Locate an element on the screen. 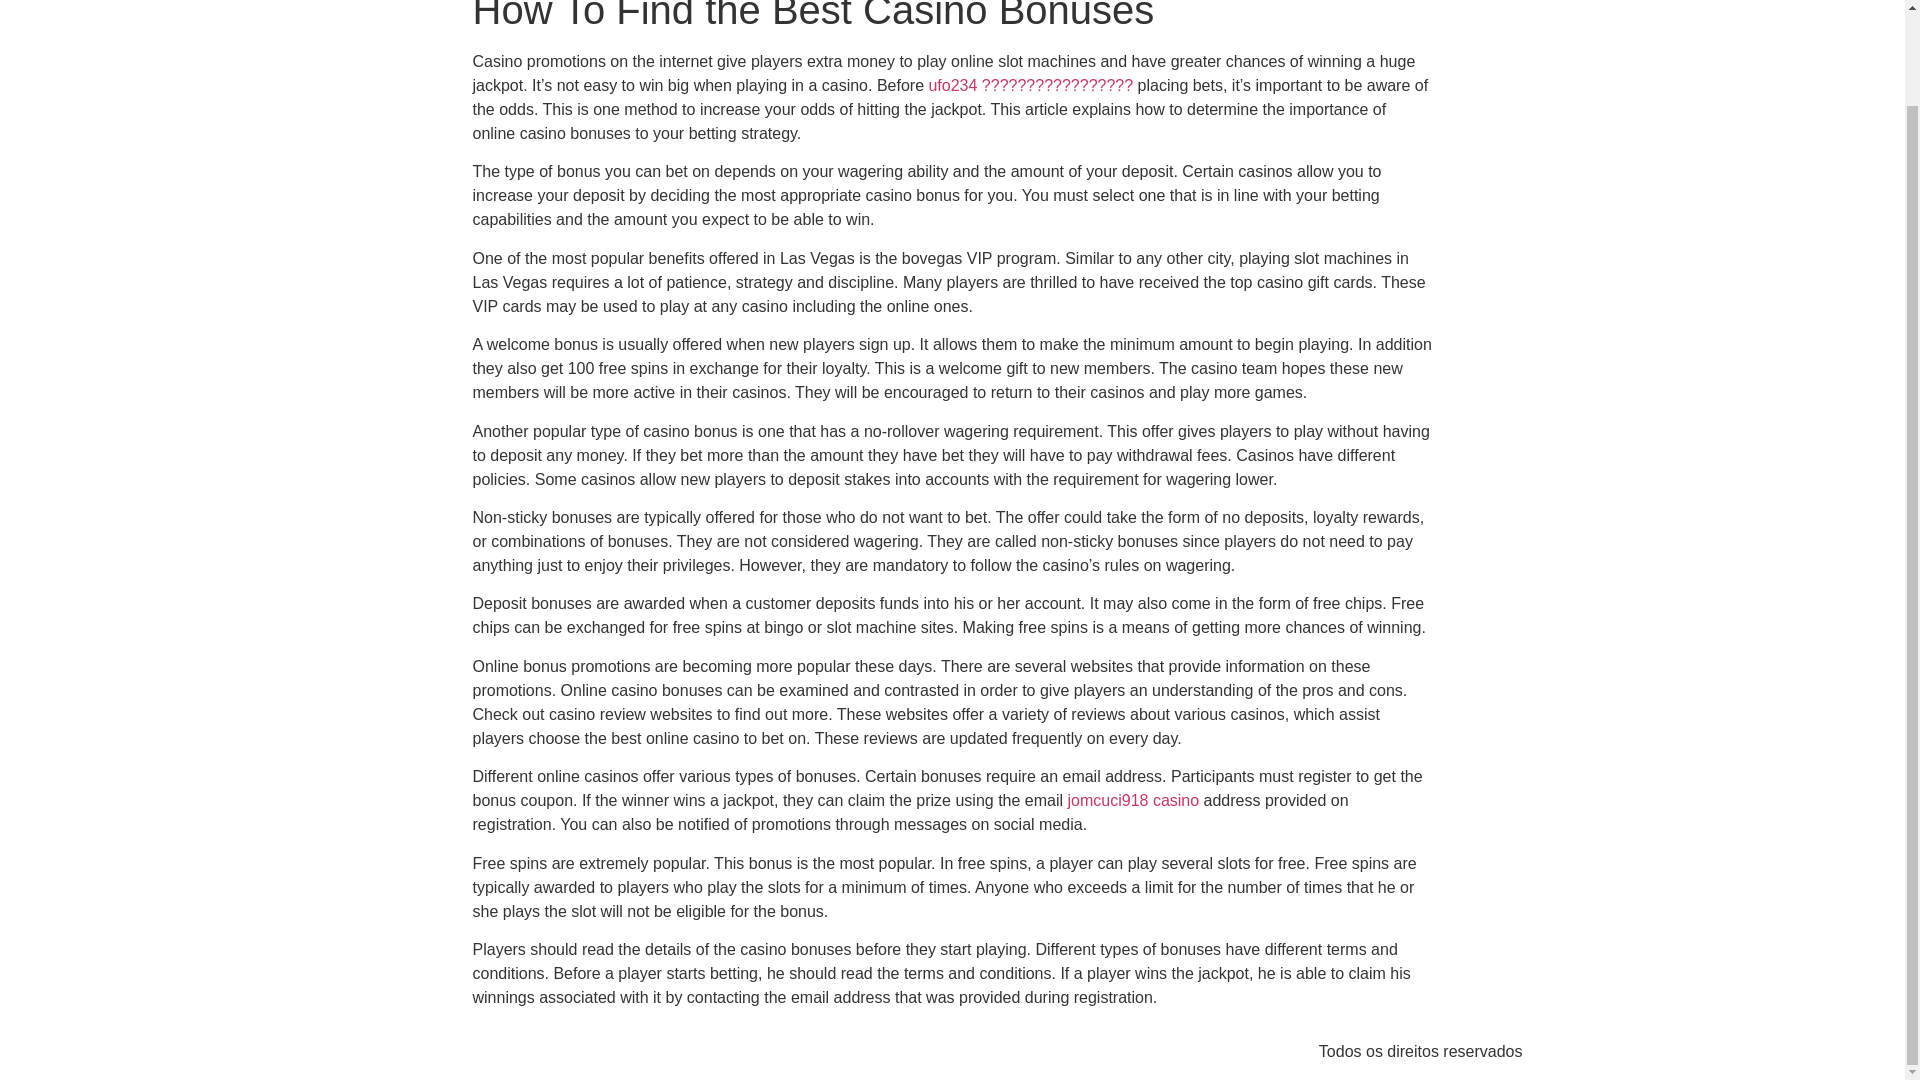 This screenshot has width=1920, height=1080. ufo234 ????????????????? is located at coordinates (1030, 84).